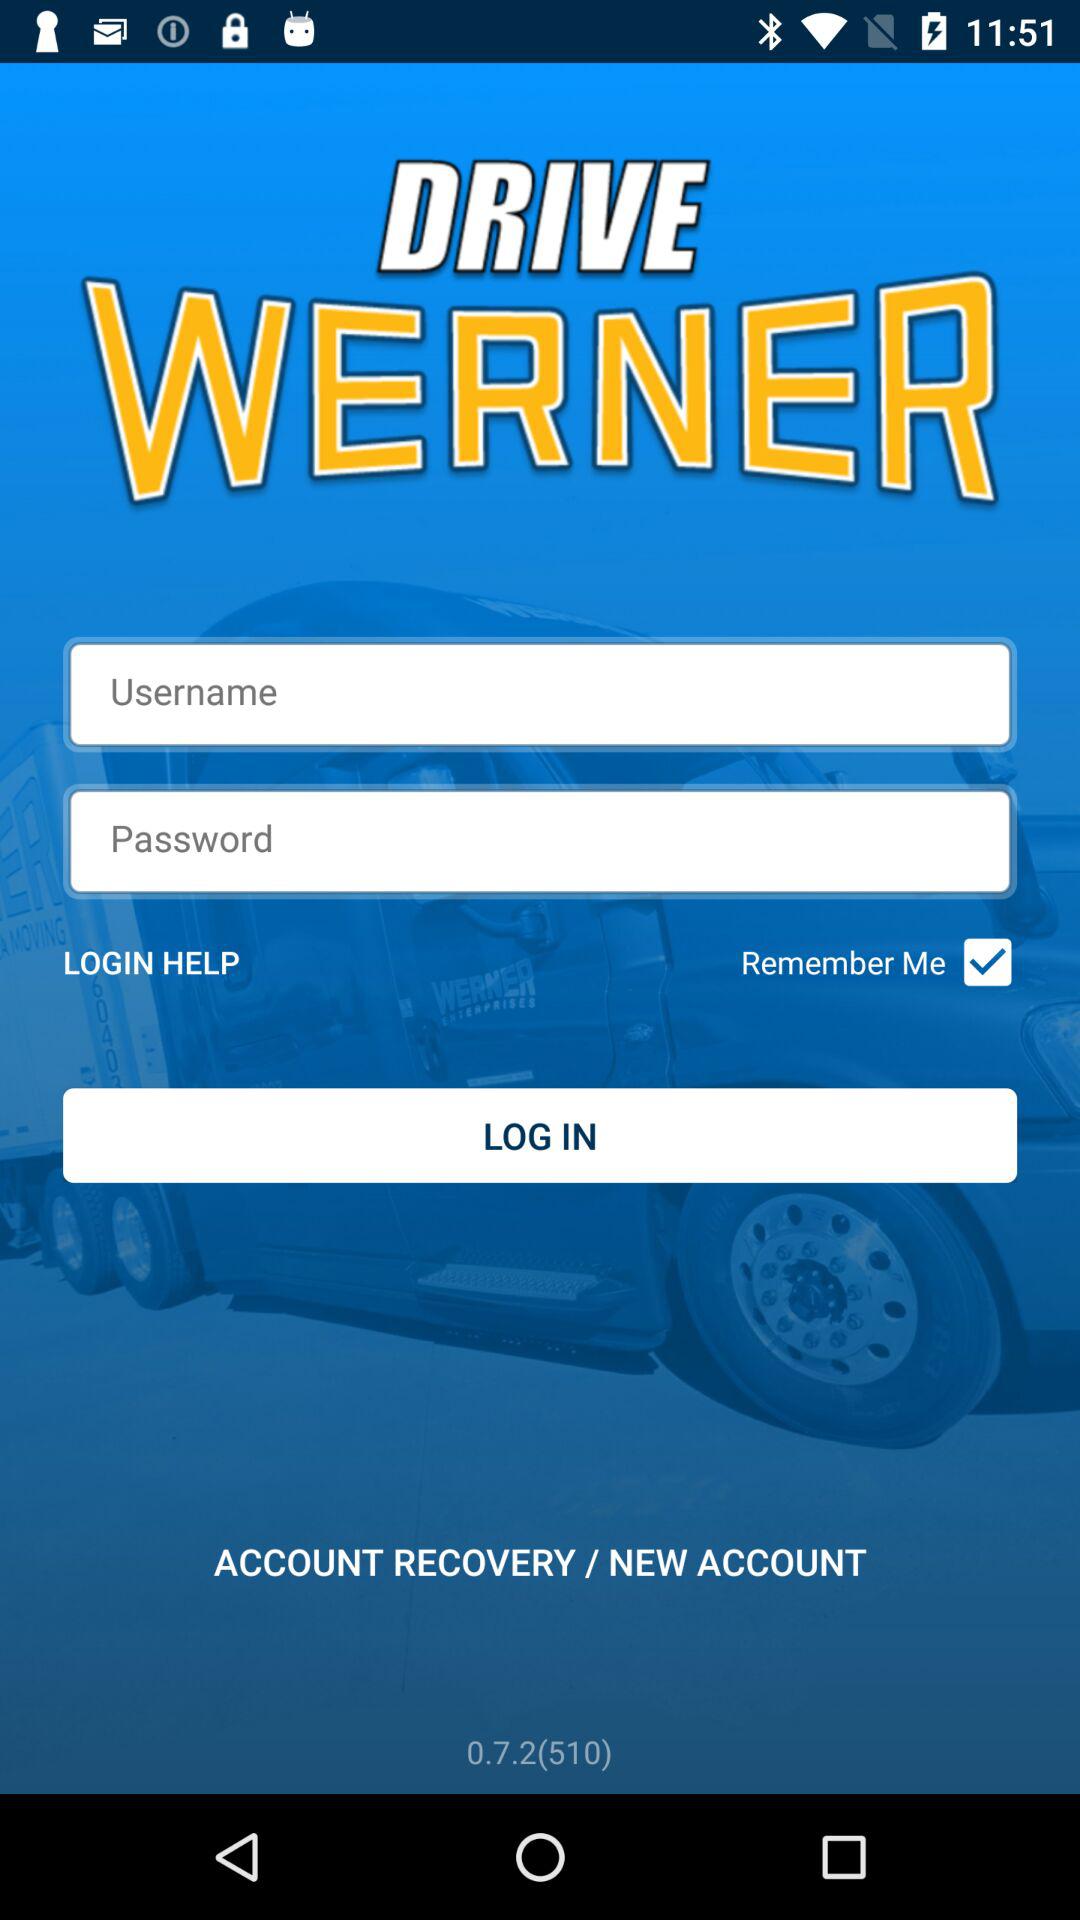 This screenshot has width=1080, height=1920. Describe the element at coordinates (540, 1135) in the screenshot. I see `choose the icon below the login help icon` at that location.